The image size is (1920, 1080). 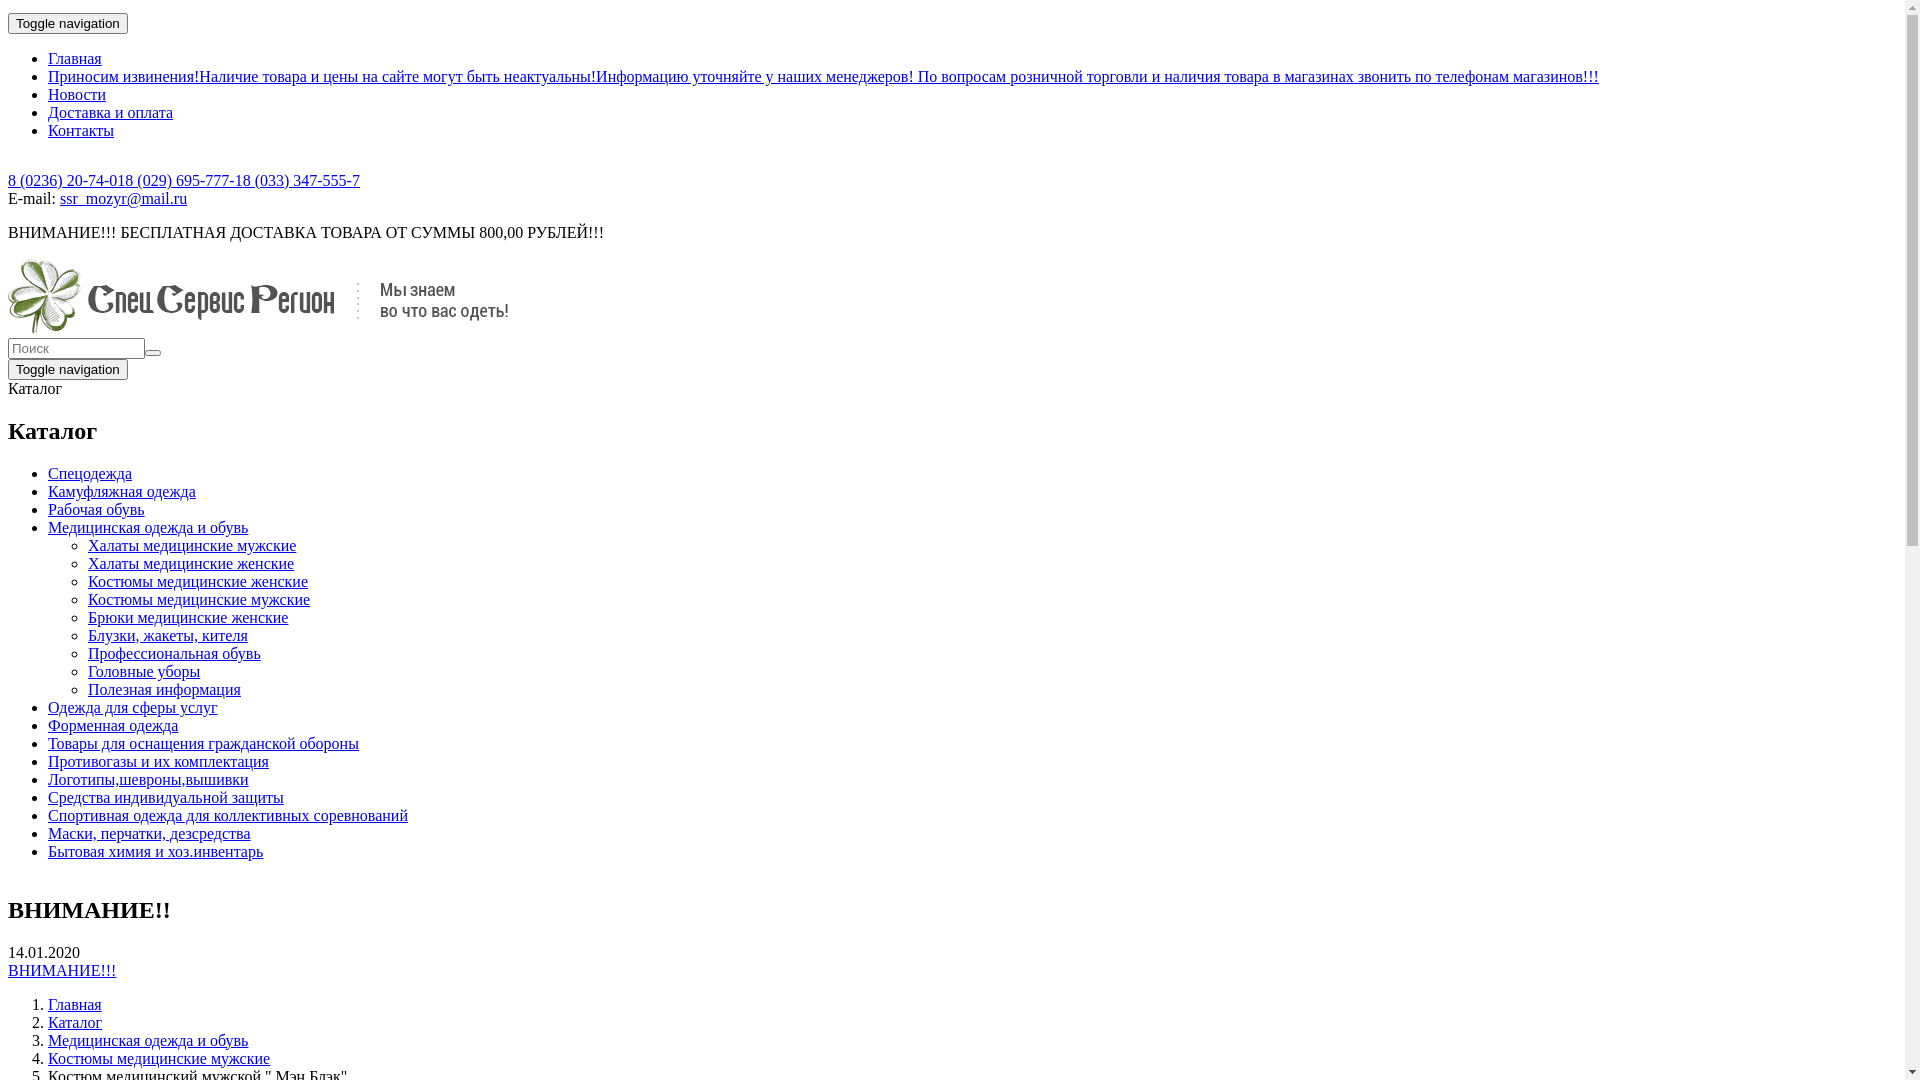 What do you see at coordinates (302, 180) in the screenshot?
I see `8 (033) 347-555-7` at bounding box center [302, 180].